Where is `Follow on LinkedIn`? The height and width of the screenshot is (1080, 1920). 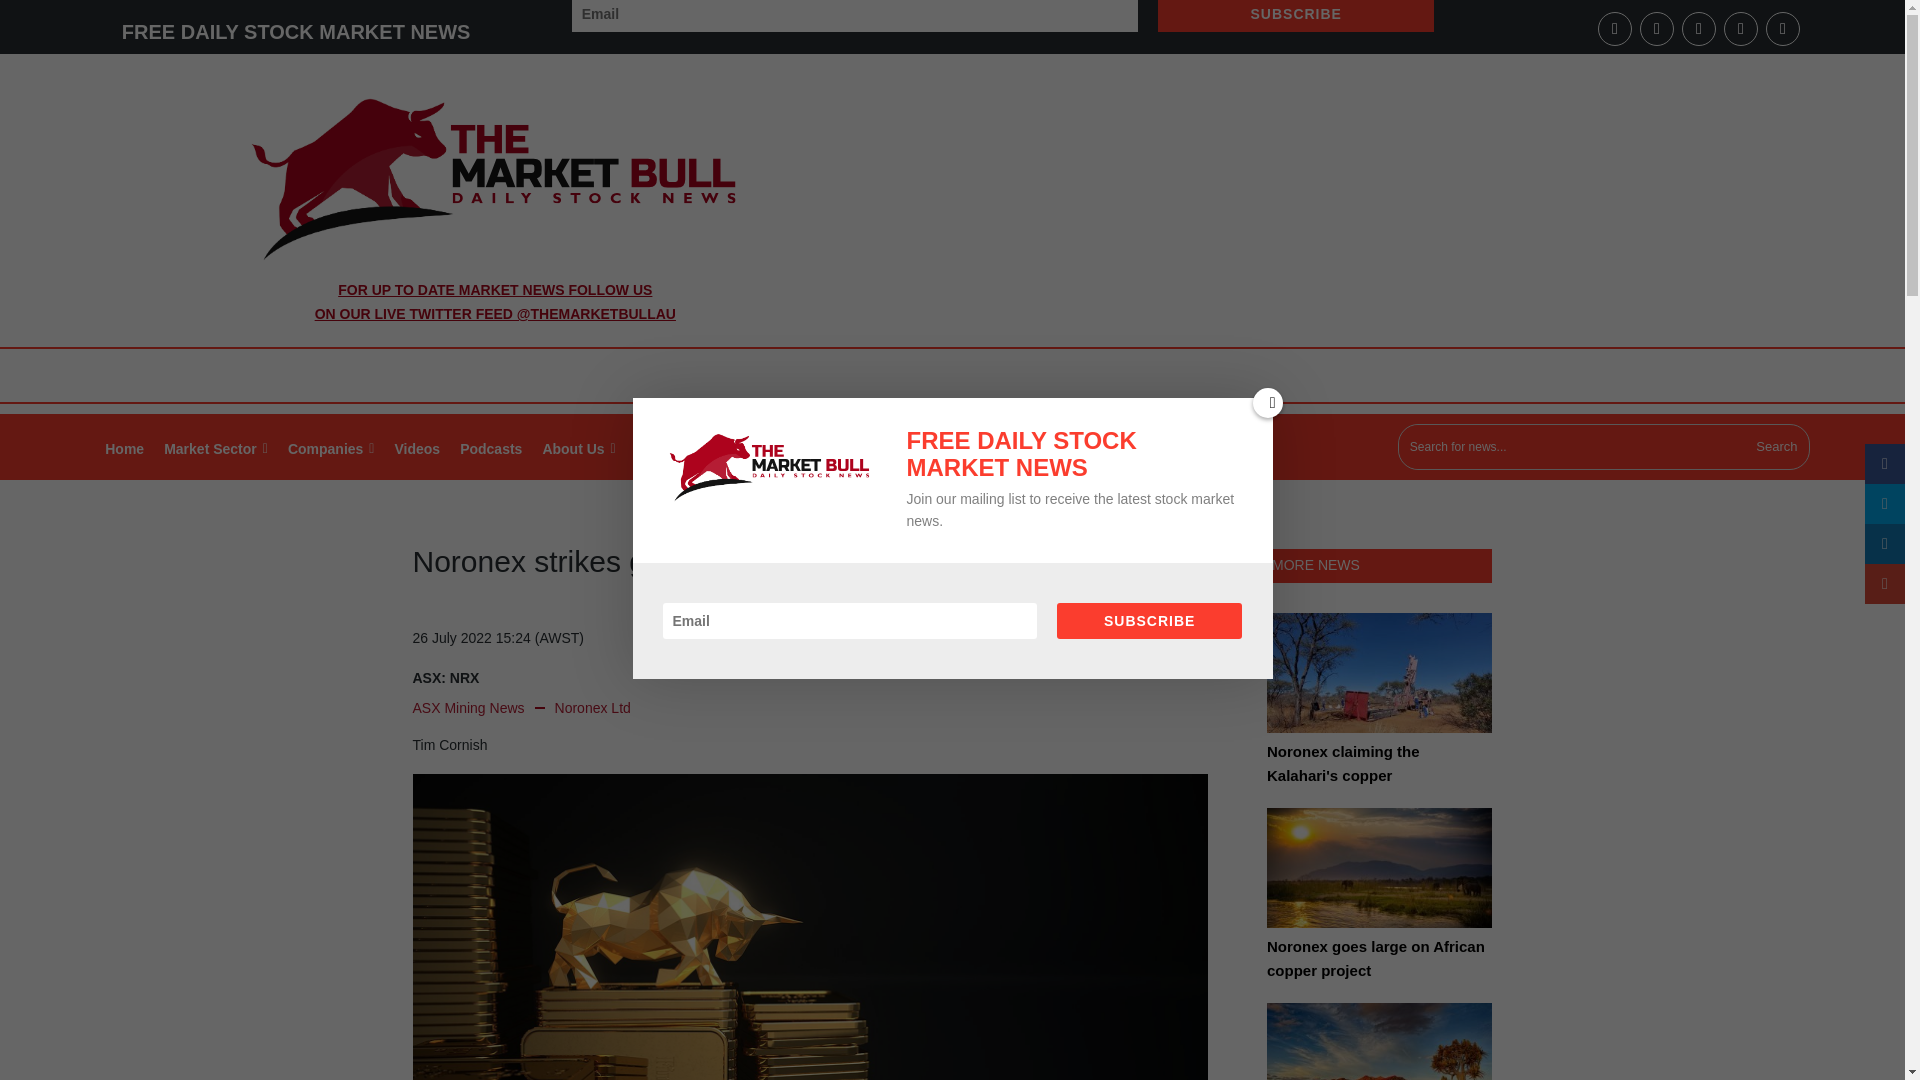
Follow on LinkedIn is located at coordinates (1656, 28).